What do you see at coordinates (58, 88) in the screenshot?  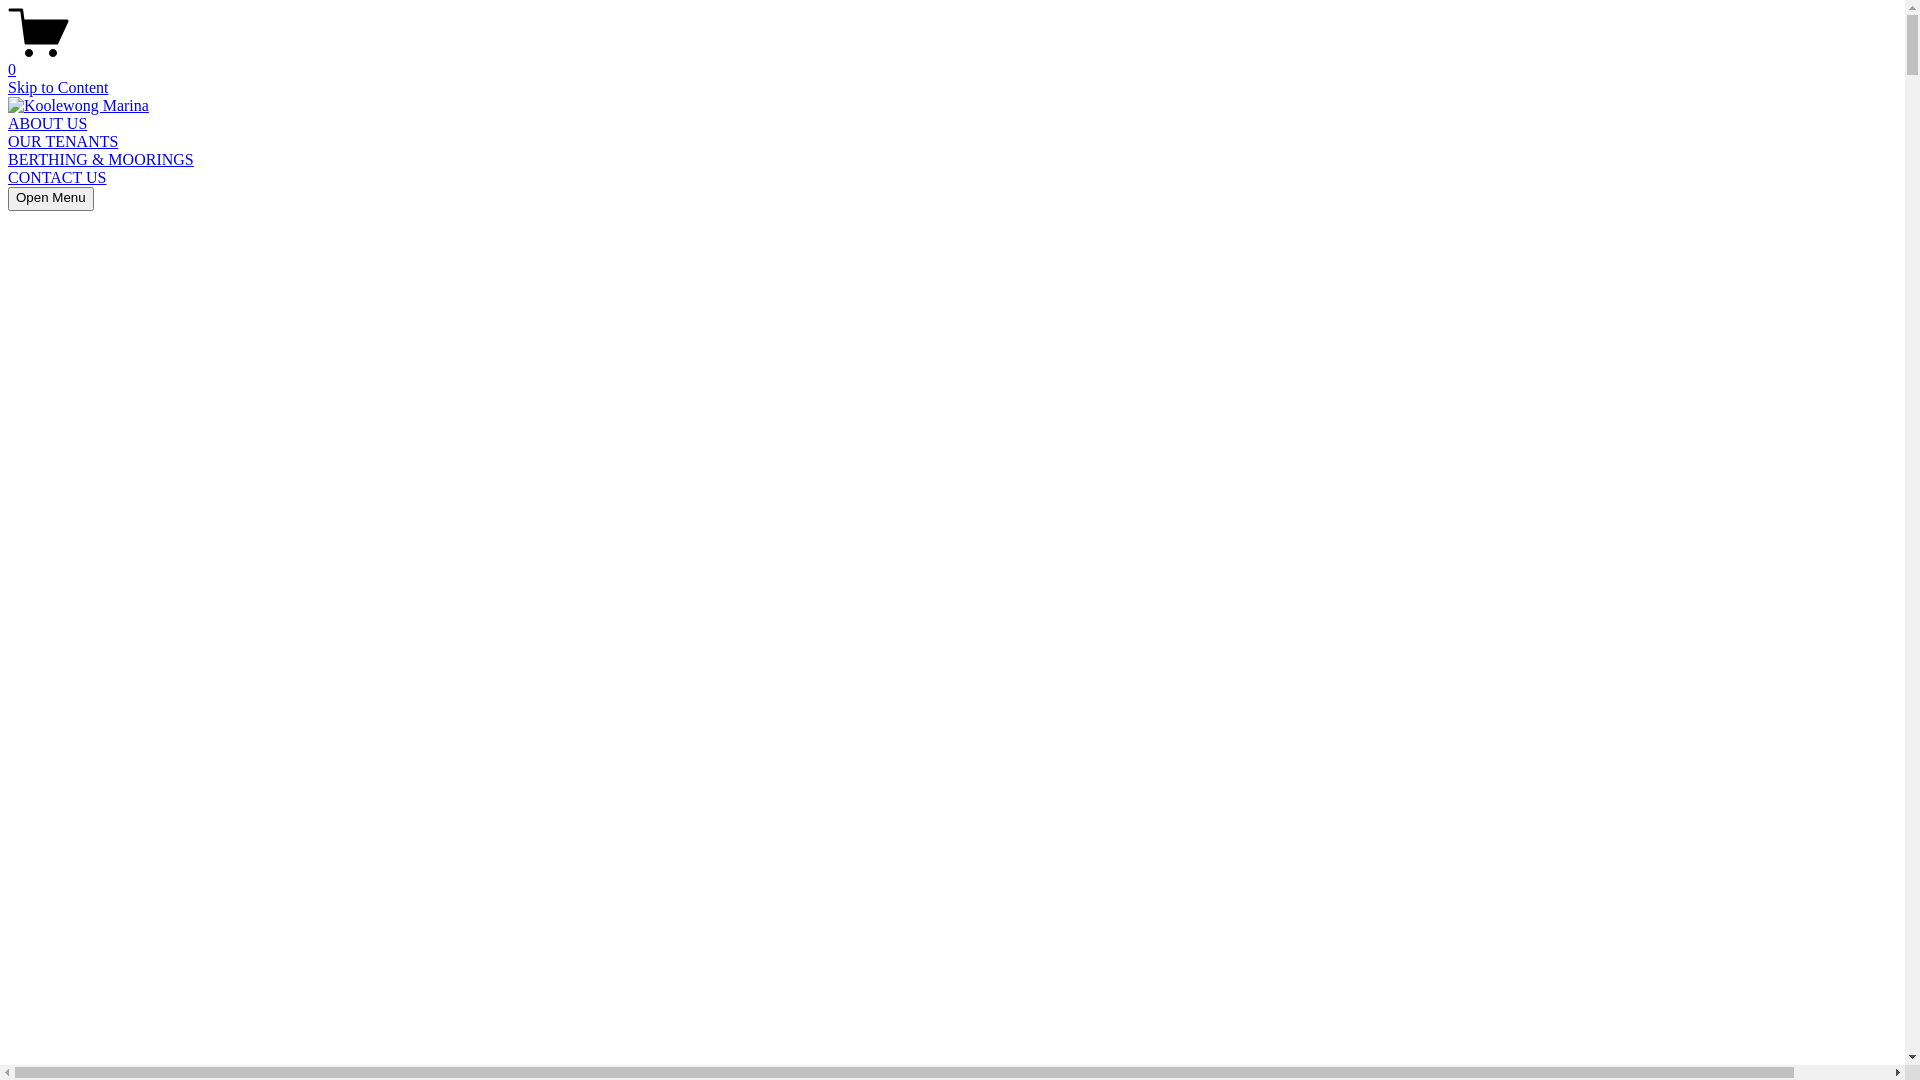 I see `Skip to Content` at bounding box center [58, 88].